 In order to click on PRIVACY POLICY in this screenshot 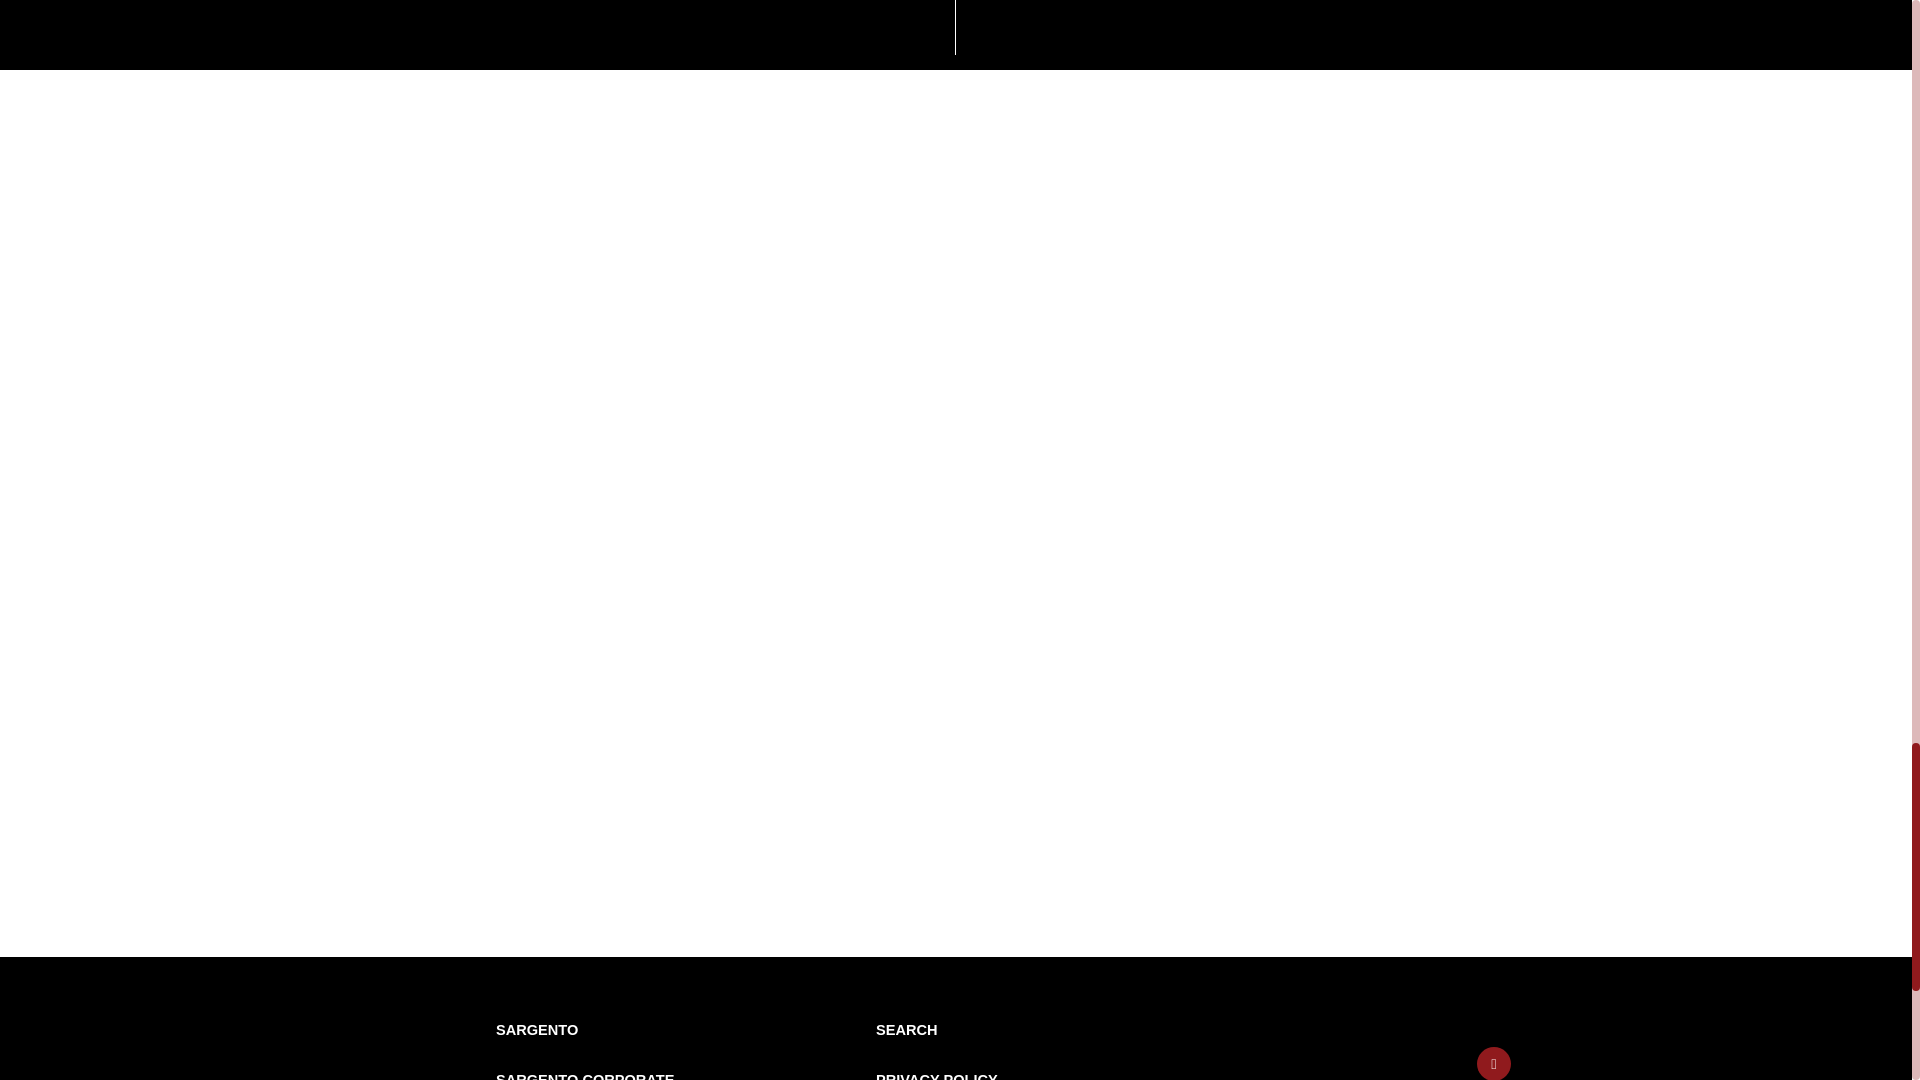, I will do `click(936, 1076)`.